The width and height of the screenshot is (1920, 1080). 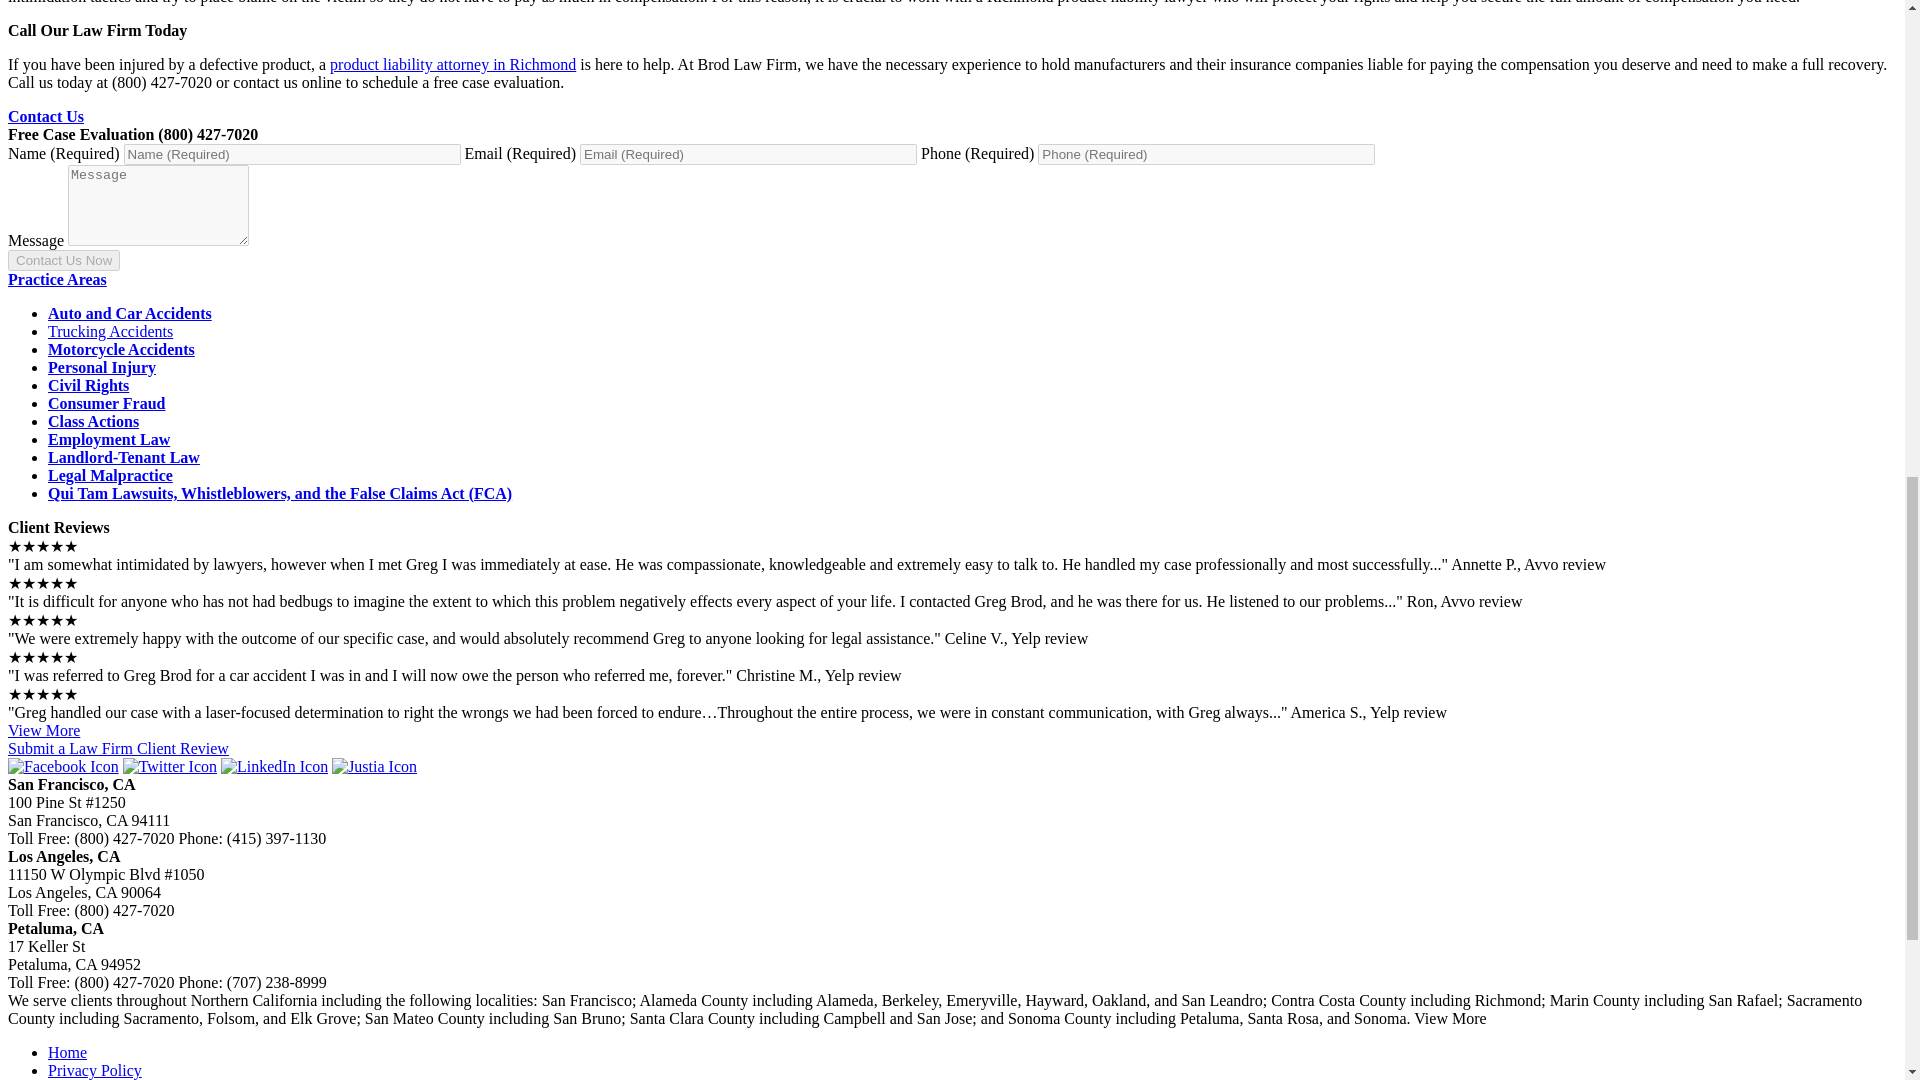 I want to click on Justia, so click(x=374, y=766).